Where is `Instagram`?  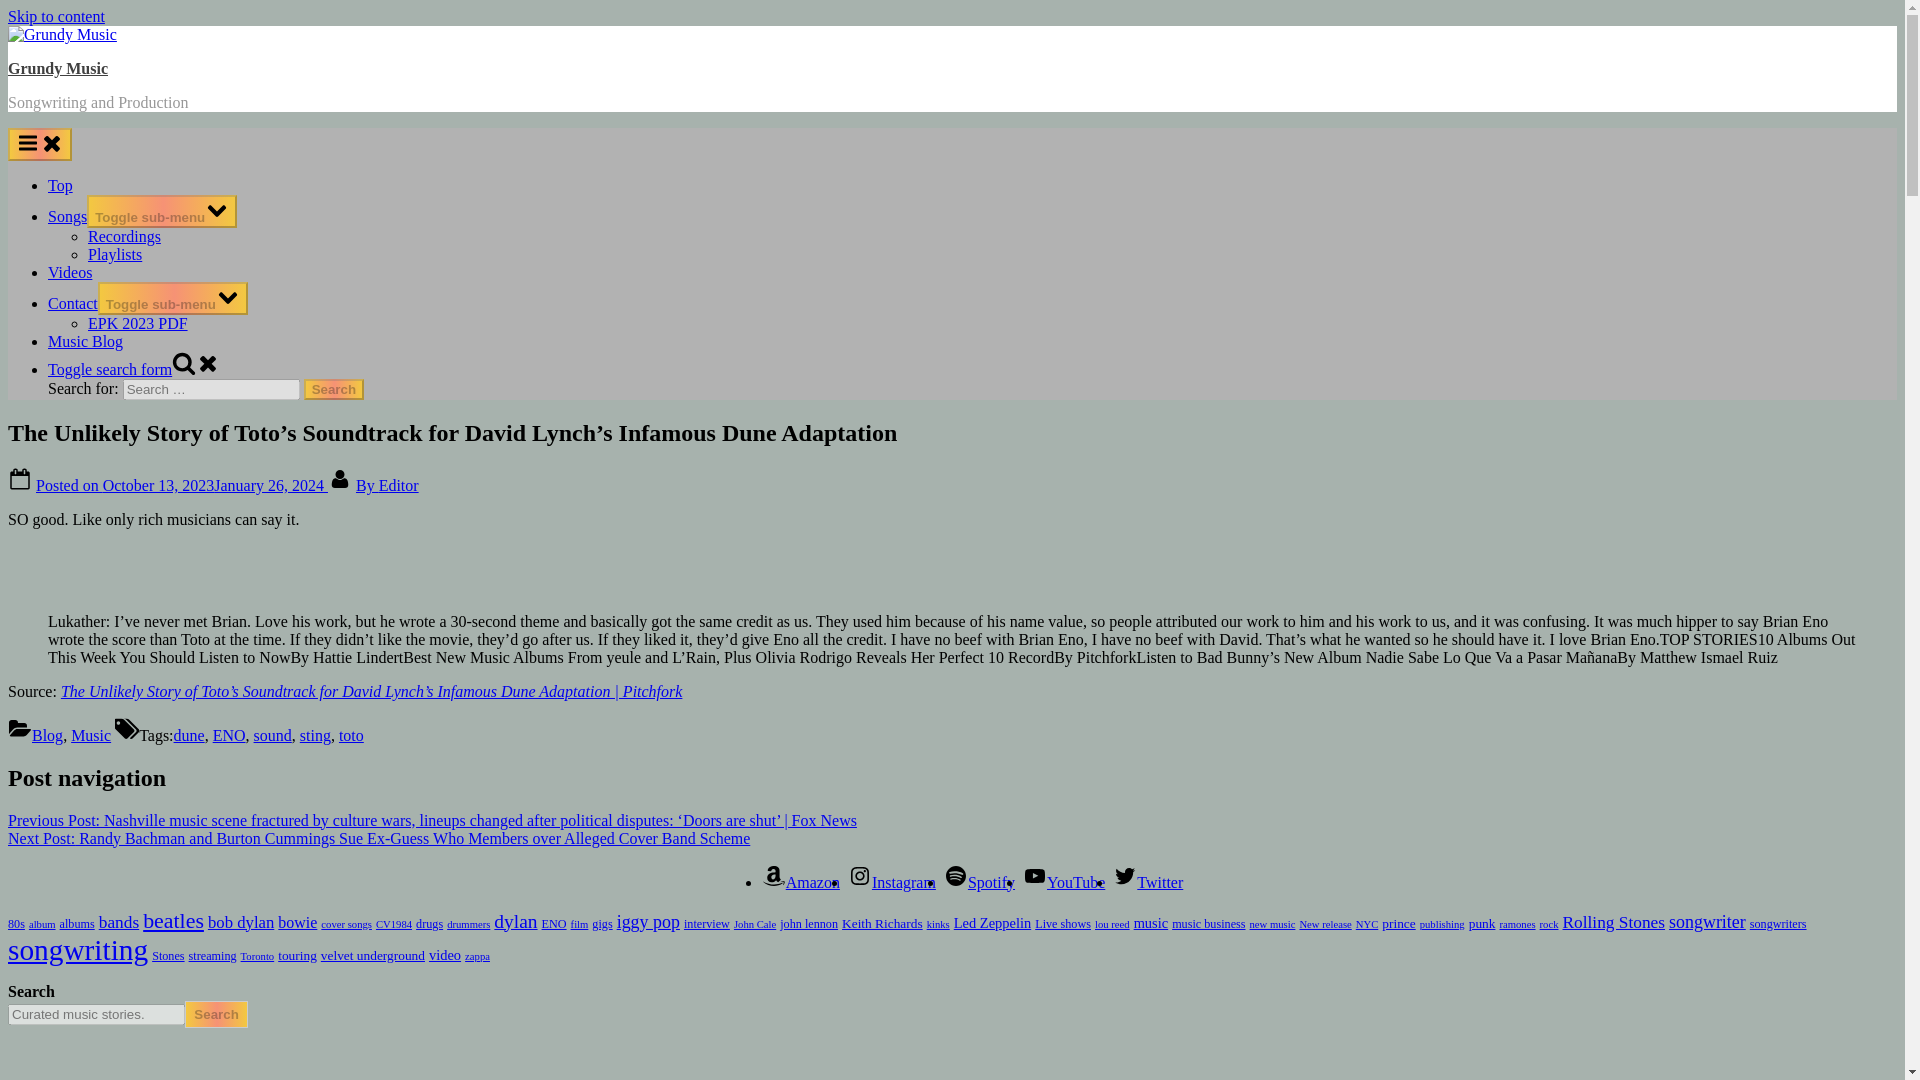
Instagram is located at coordinates (892, 882).